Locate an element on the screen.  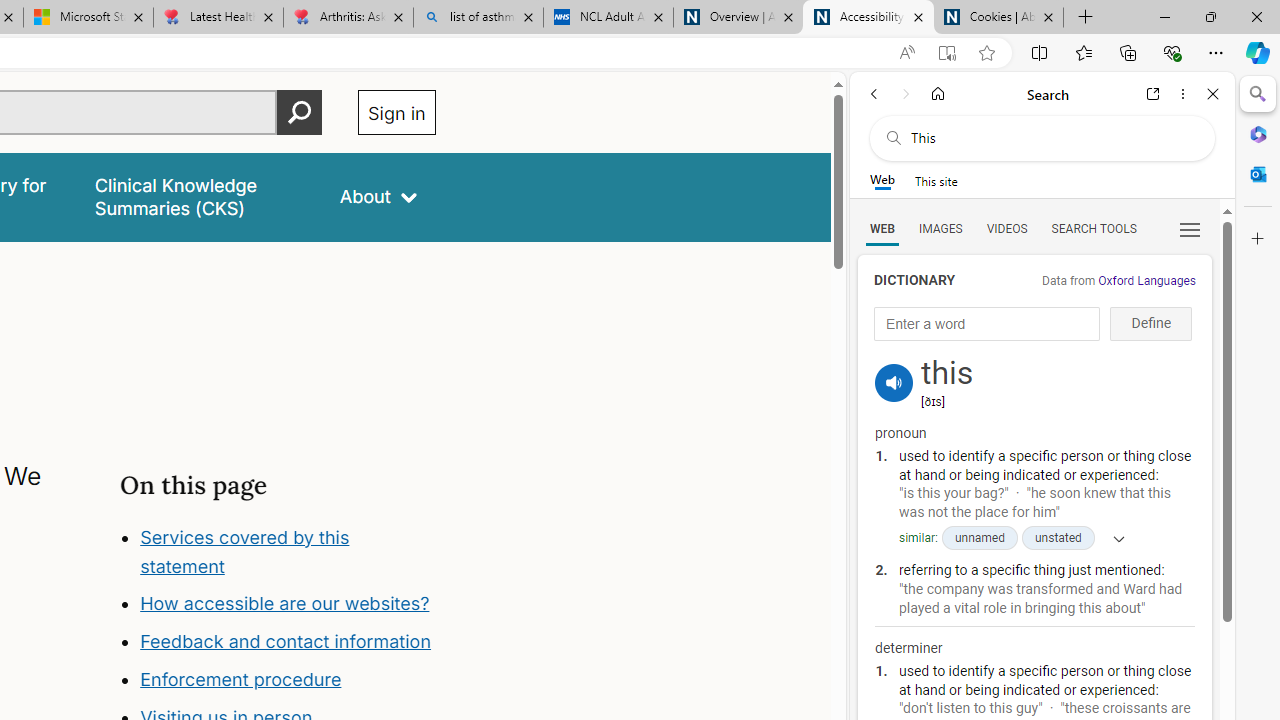
Arthritis: Ask Health Professionals is located at coordinates (348, 18).